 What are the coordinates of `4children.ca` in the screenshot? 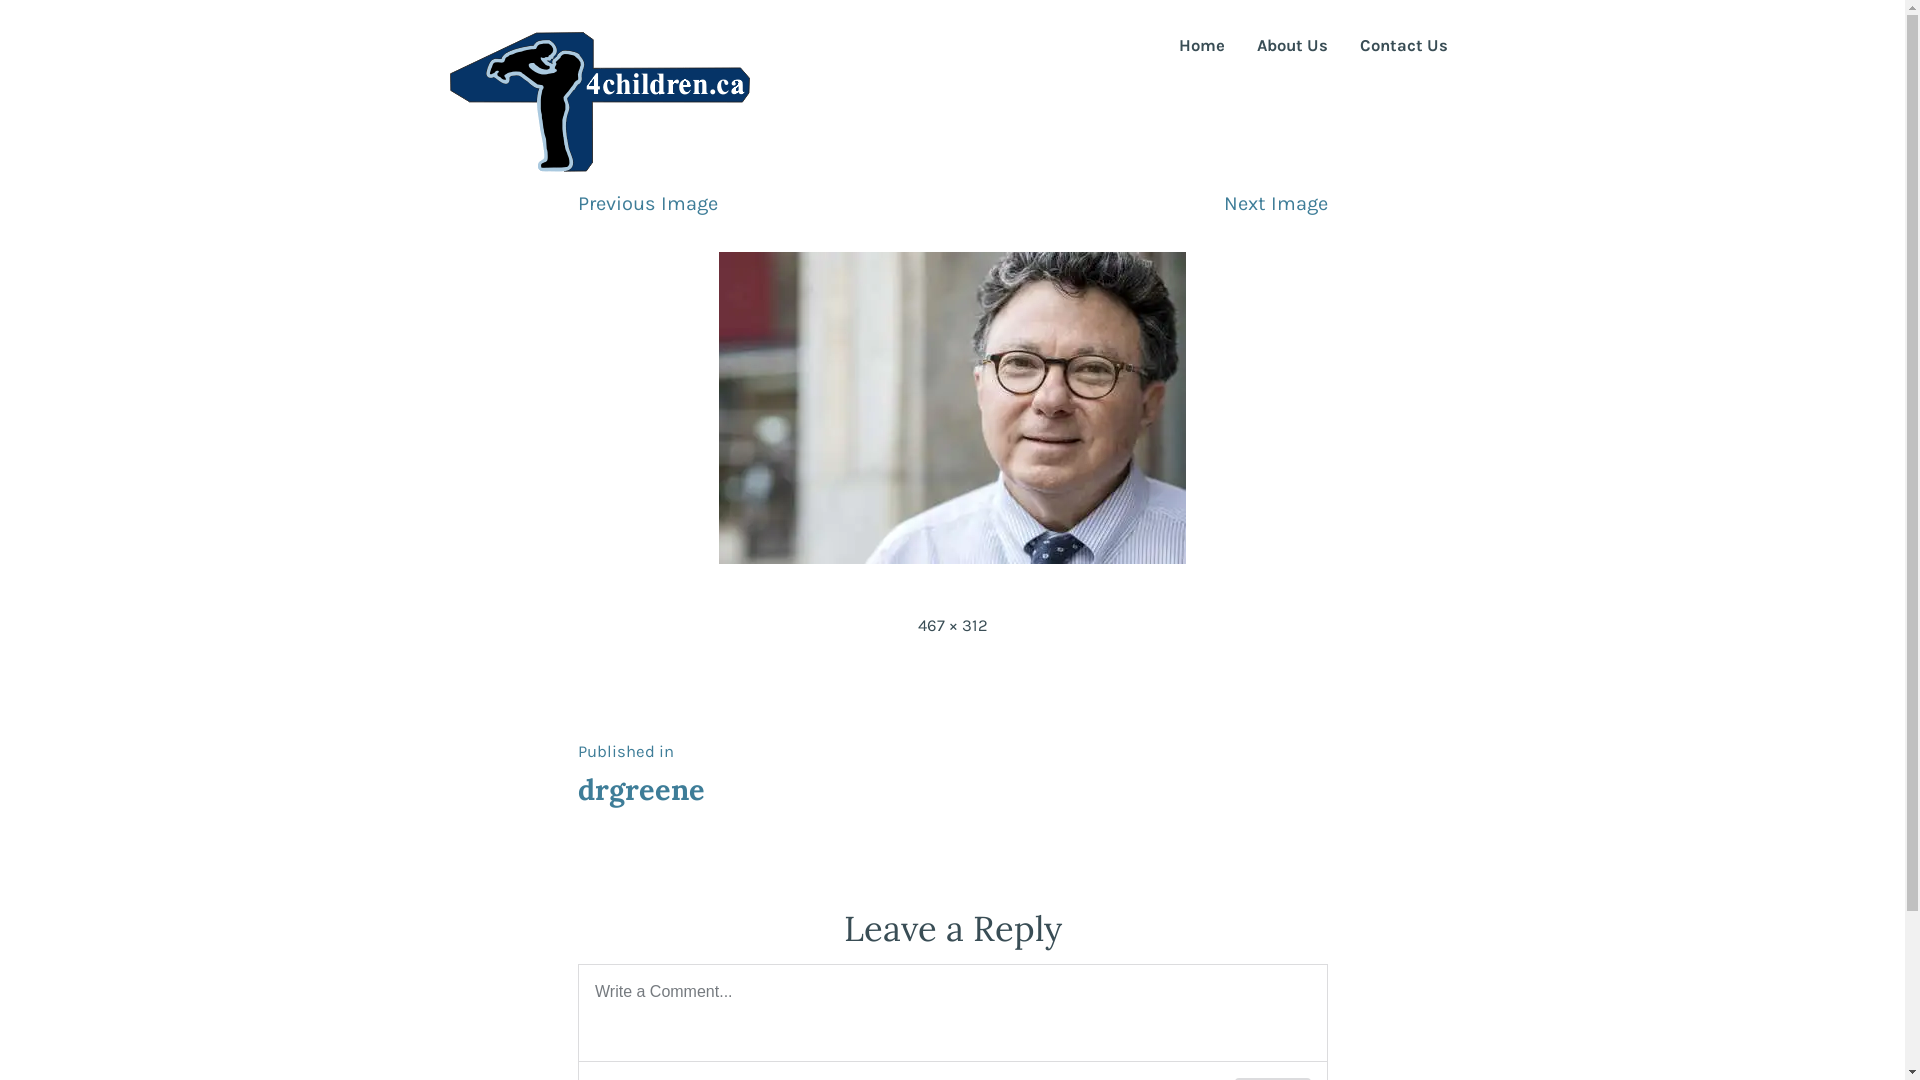 It's located at (534, 94).